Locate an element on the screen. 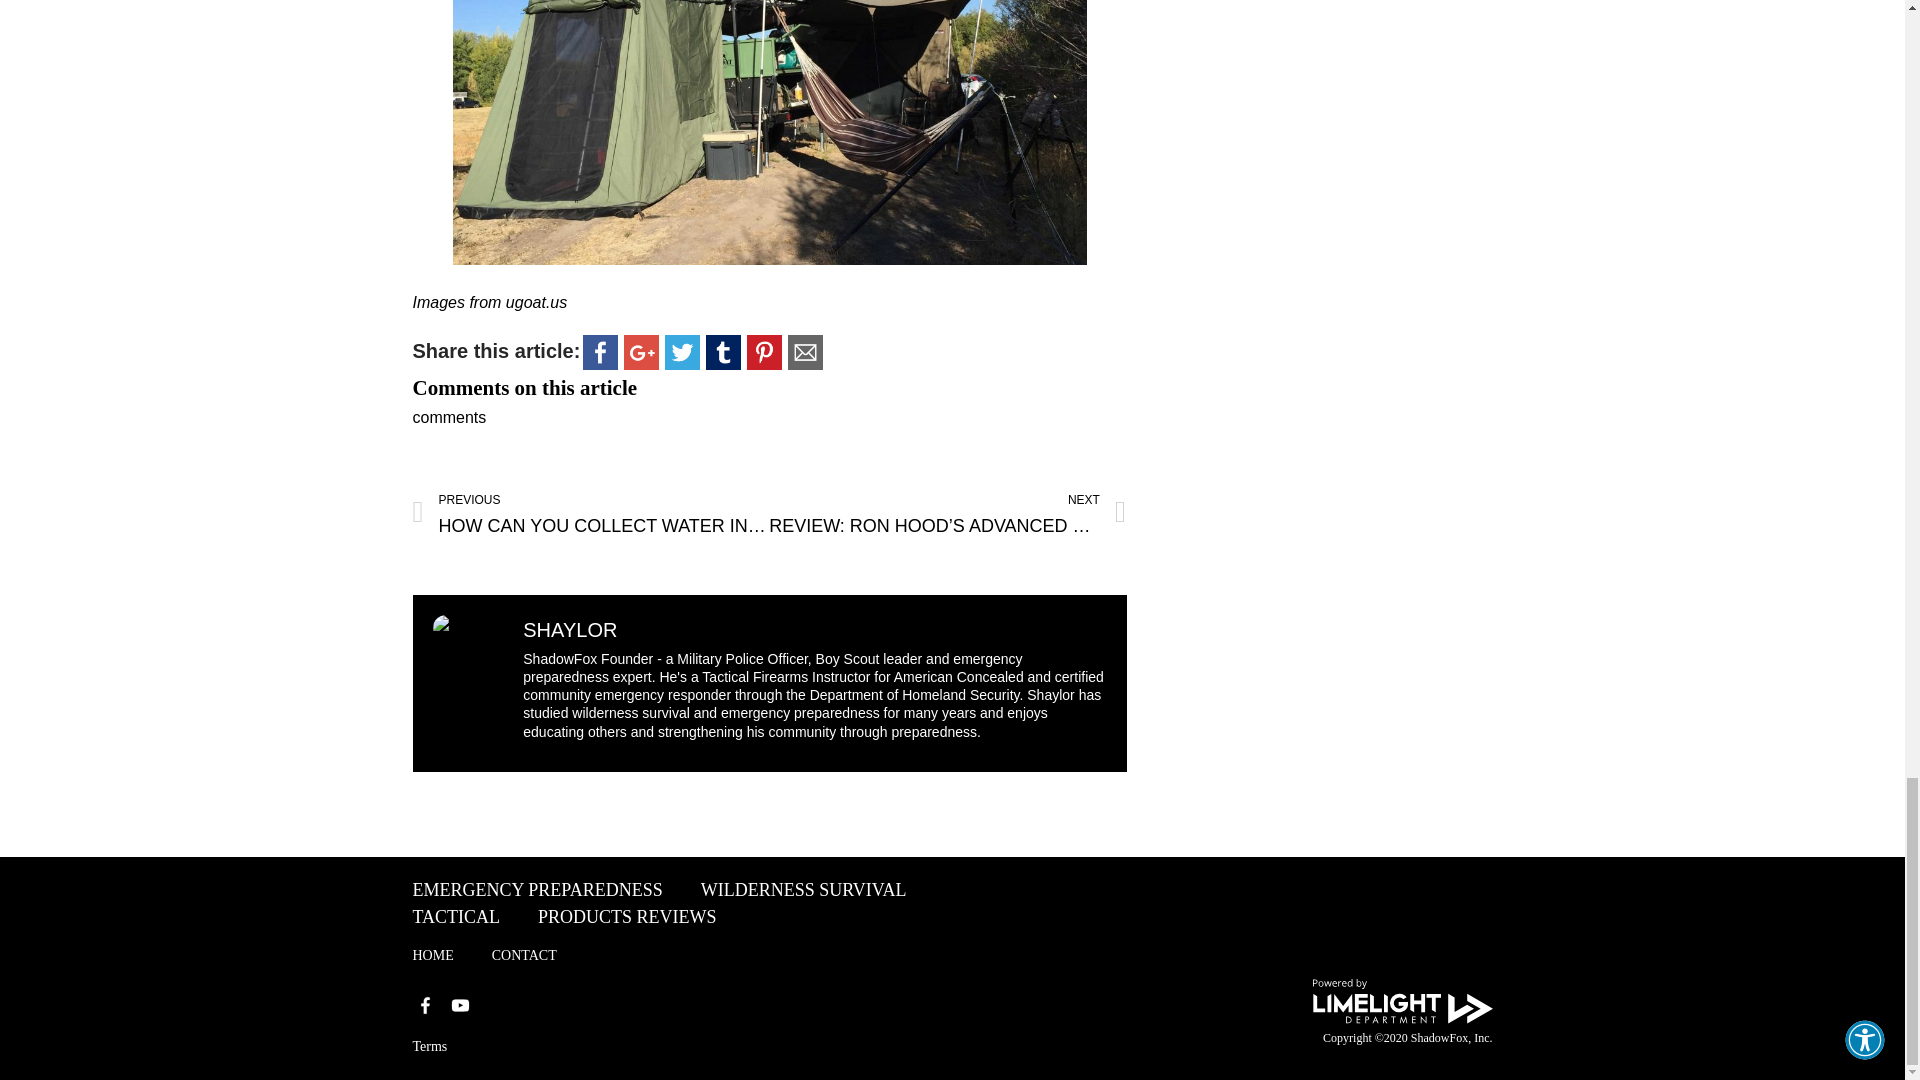  facebook is located at coordinates (723, 352).